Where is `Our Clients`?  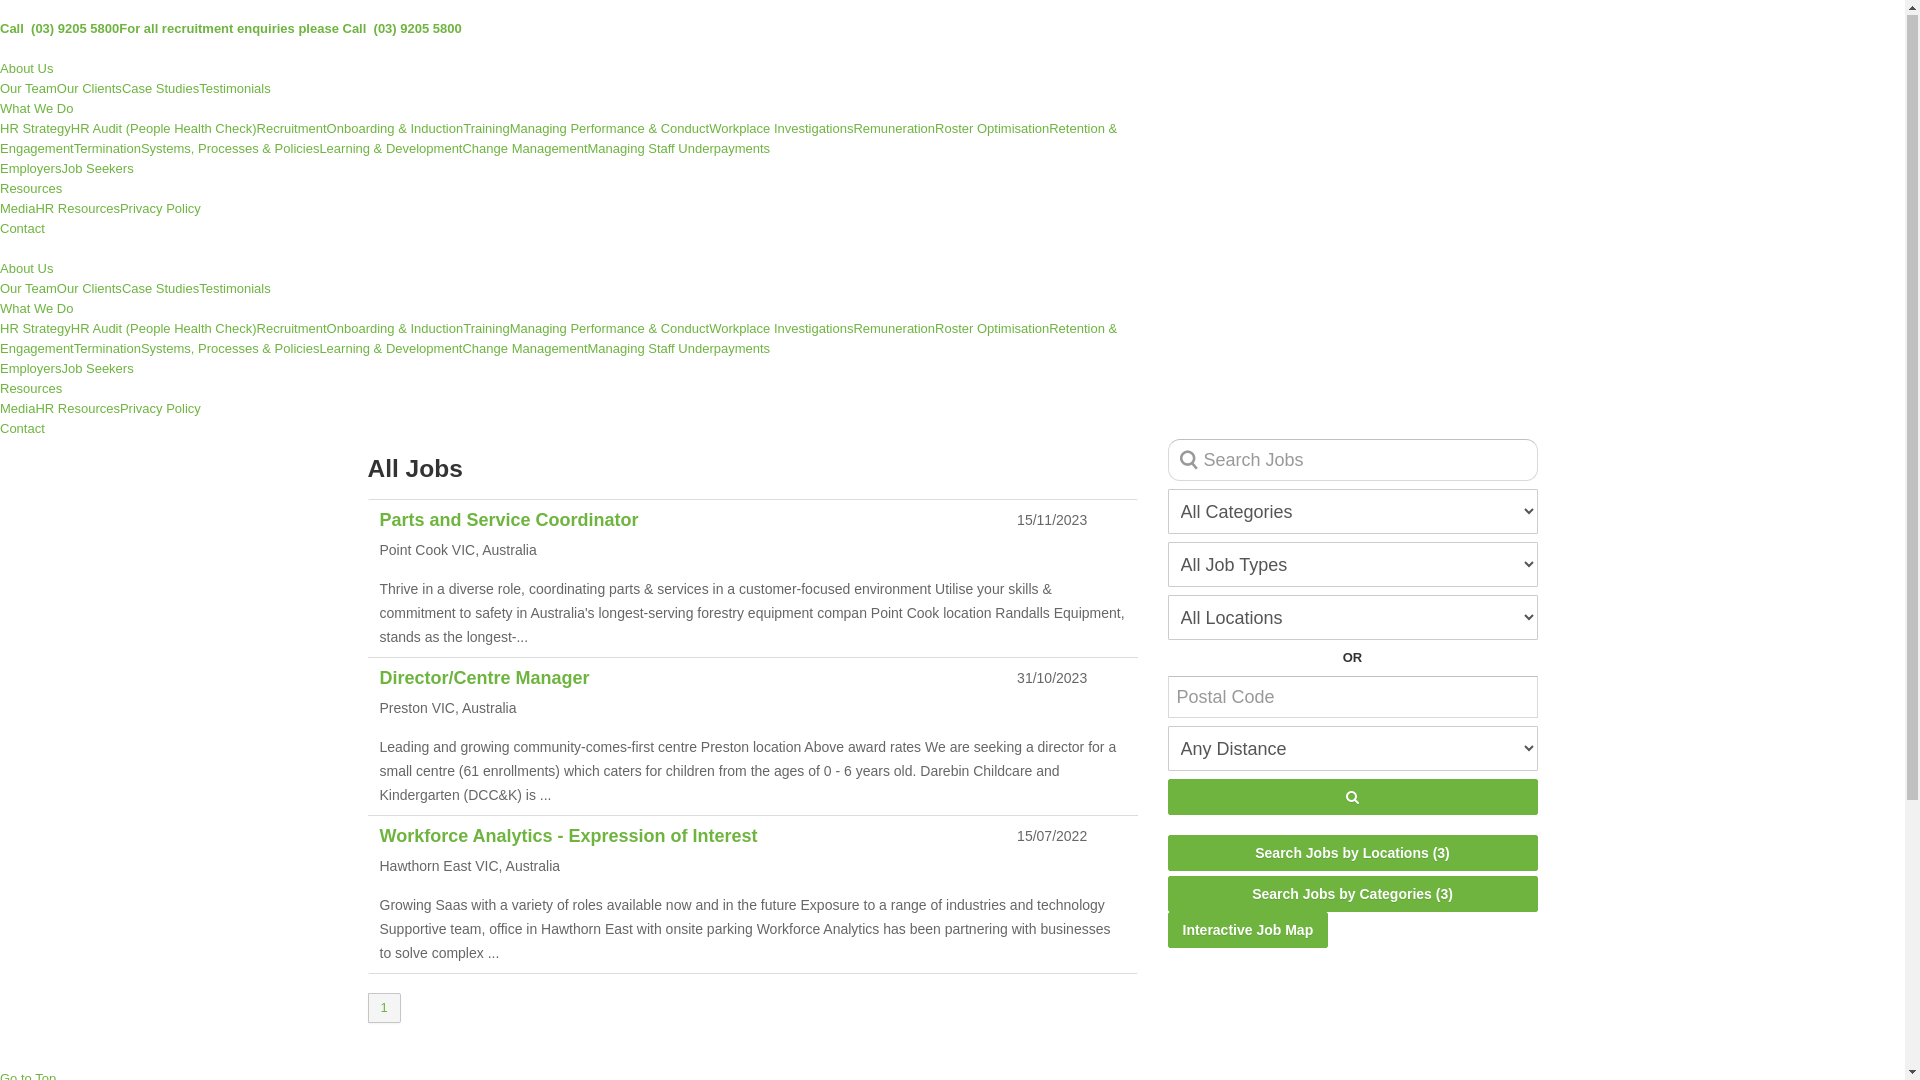
Our Clients is located at coordinates (90, 290).